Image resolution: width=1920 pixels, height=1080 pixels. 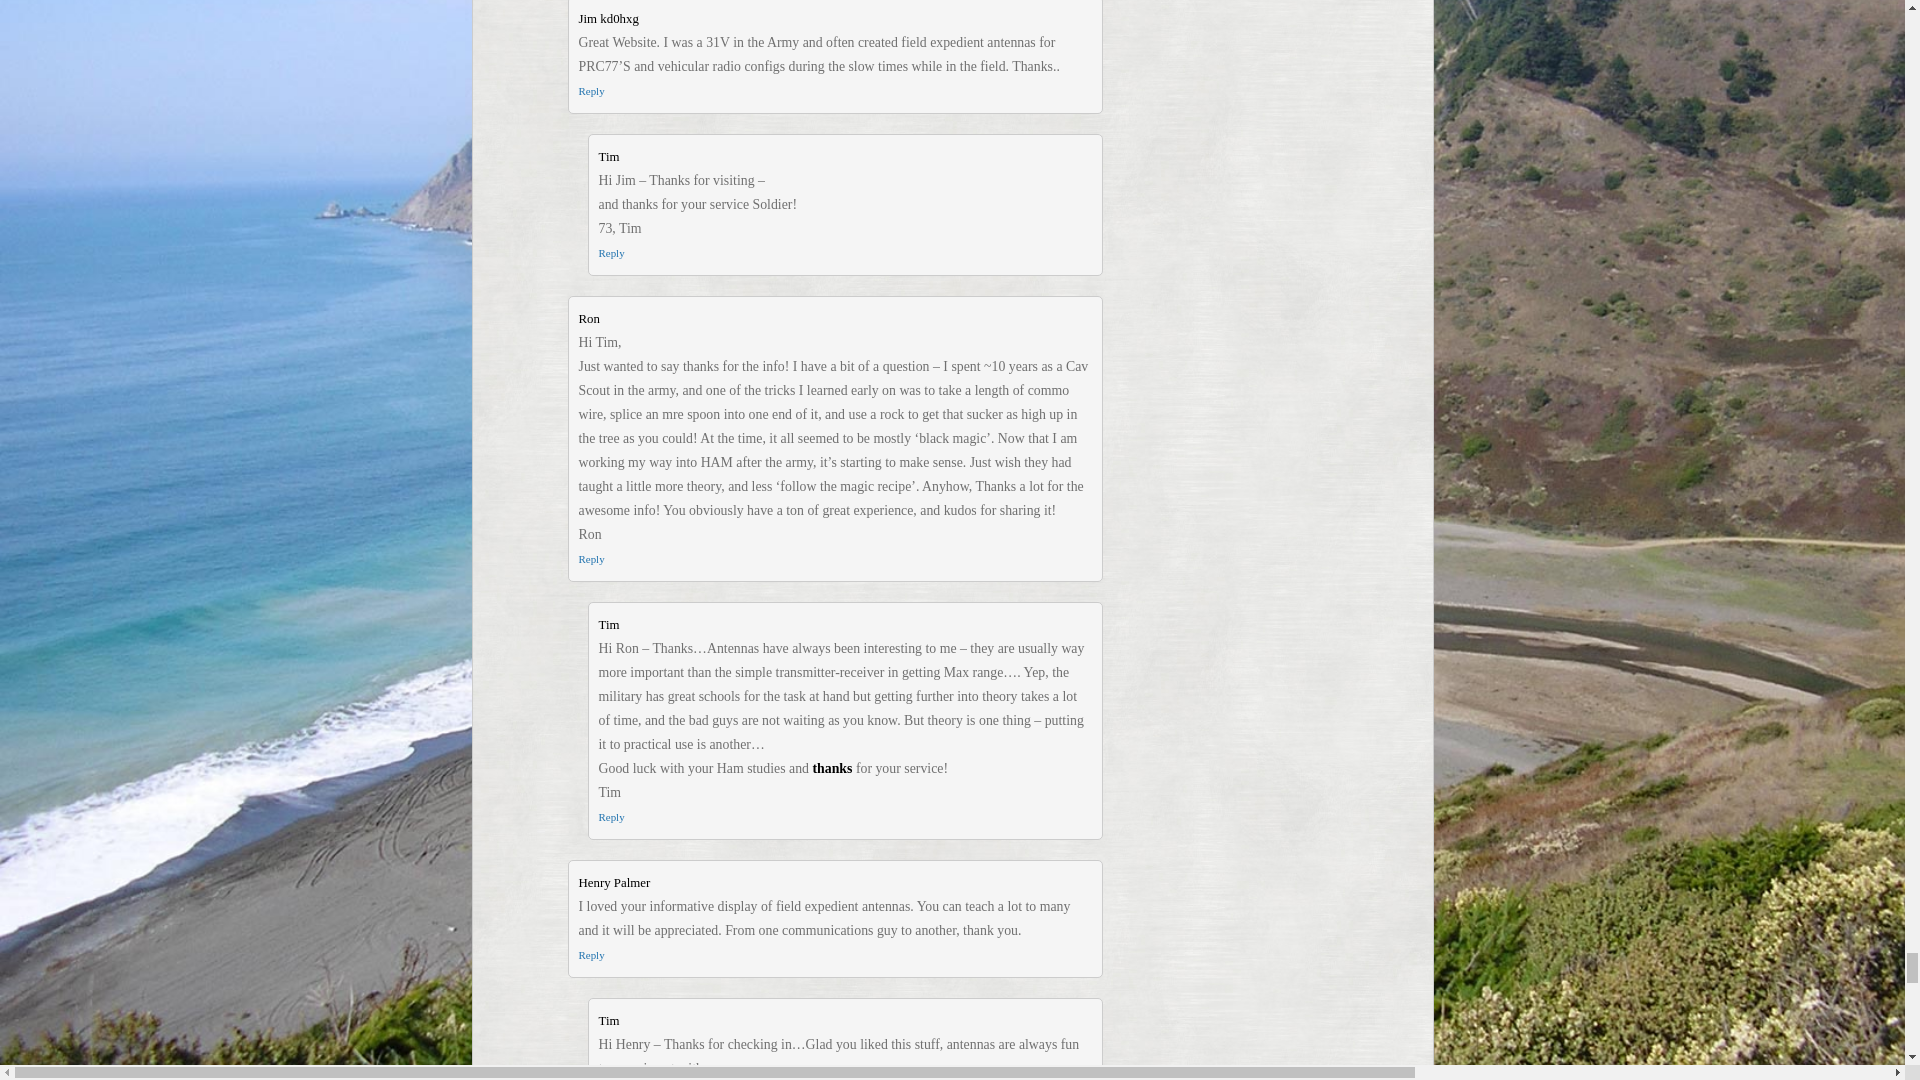 What do you see at coordinates (610, 816) in the screenshot?
I see `Reply` at bounding box center [610, 816].